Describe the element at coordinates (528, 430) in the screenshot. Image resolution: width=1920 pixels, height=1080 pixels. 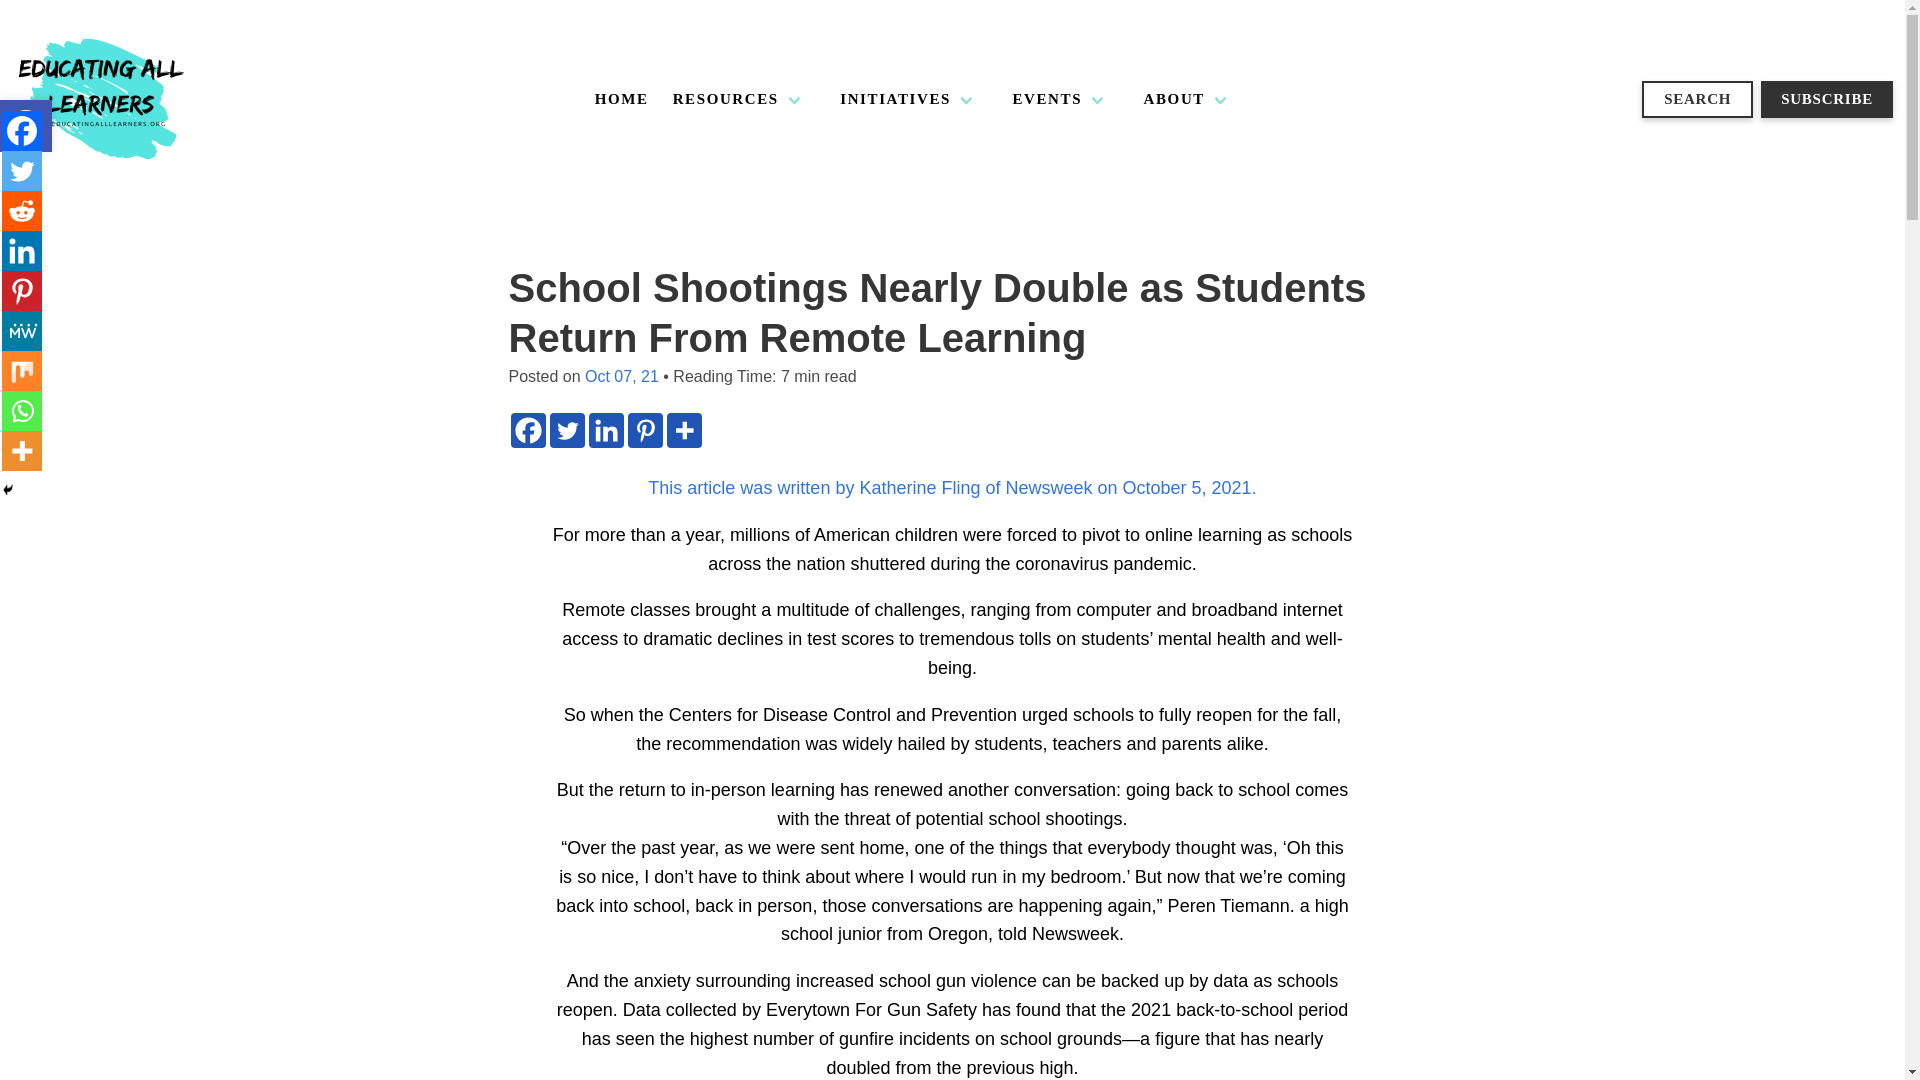
I see `Facebook` at that location.